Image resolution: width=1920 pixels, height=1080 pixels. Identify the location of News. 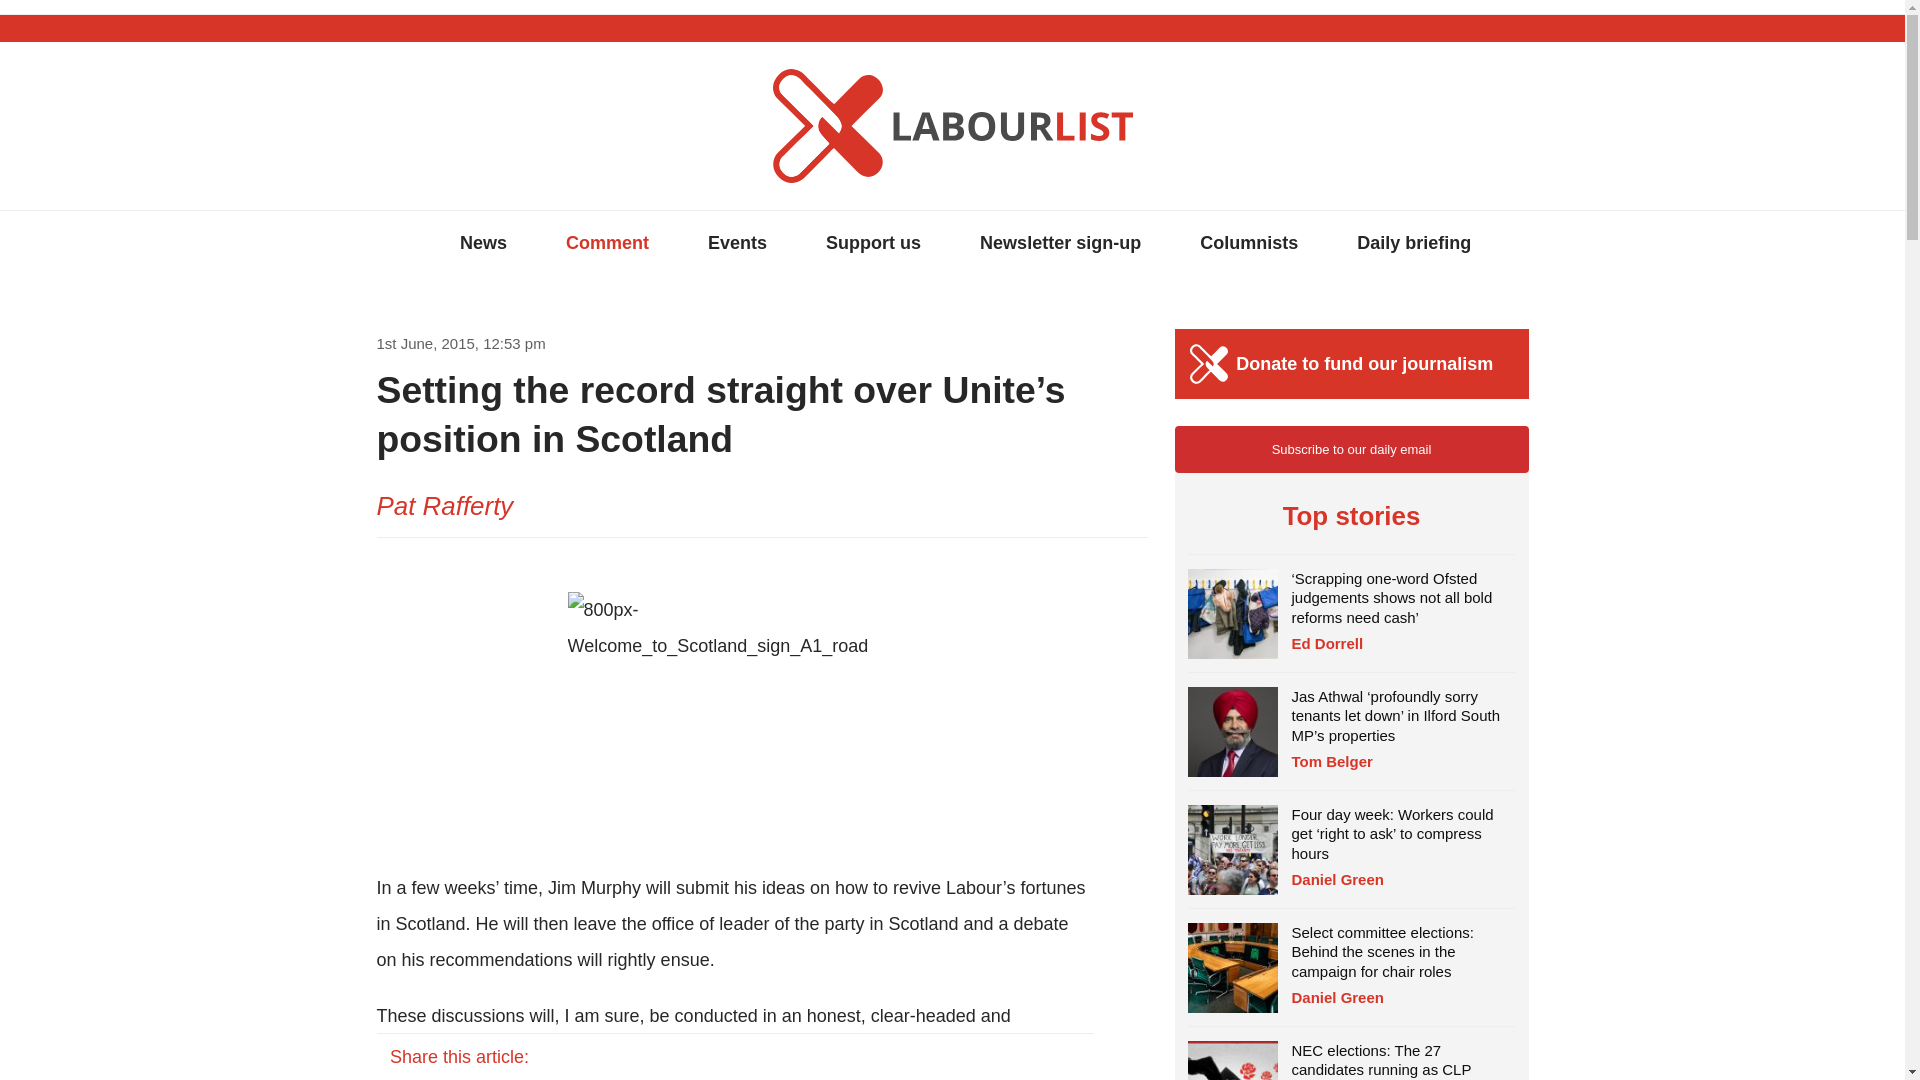
(483, 242).